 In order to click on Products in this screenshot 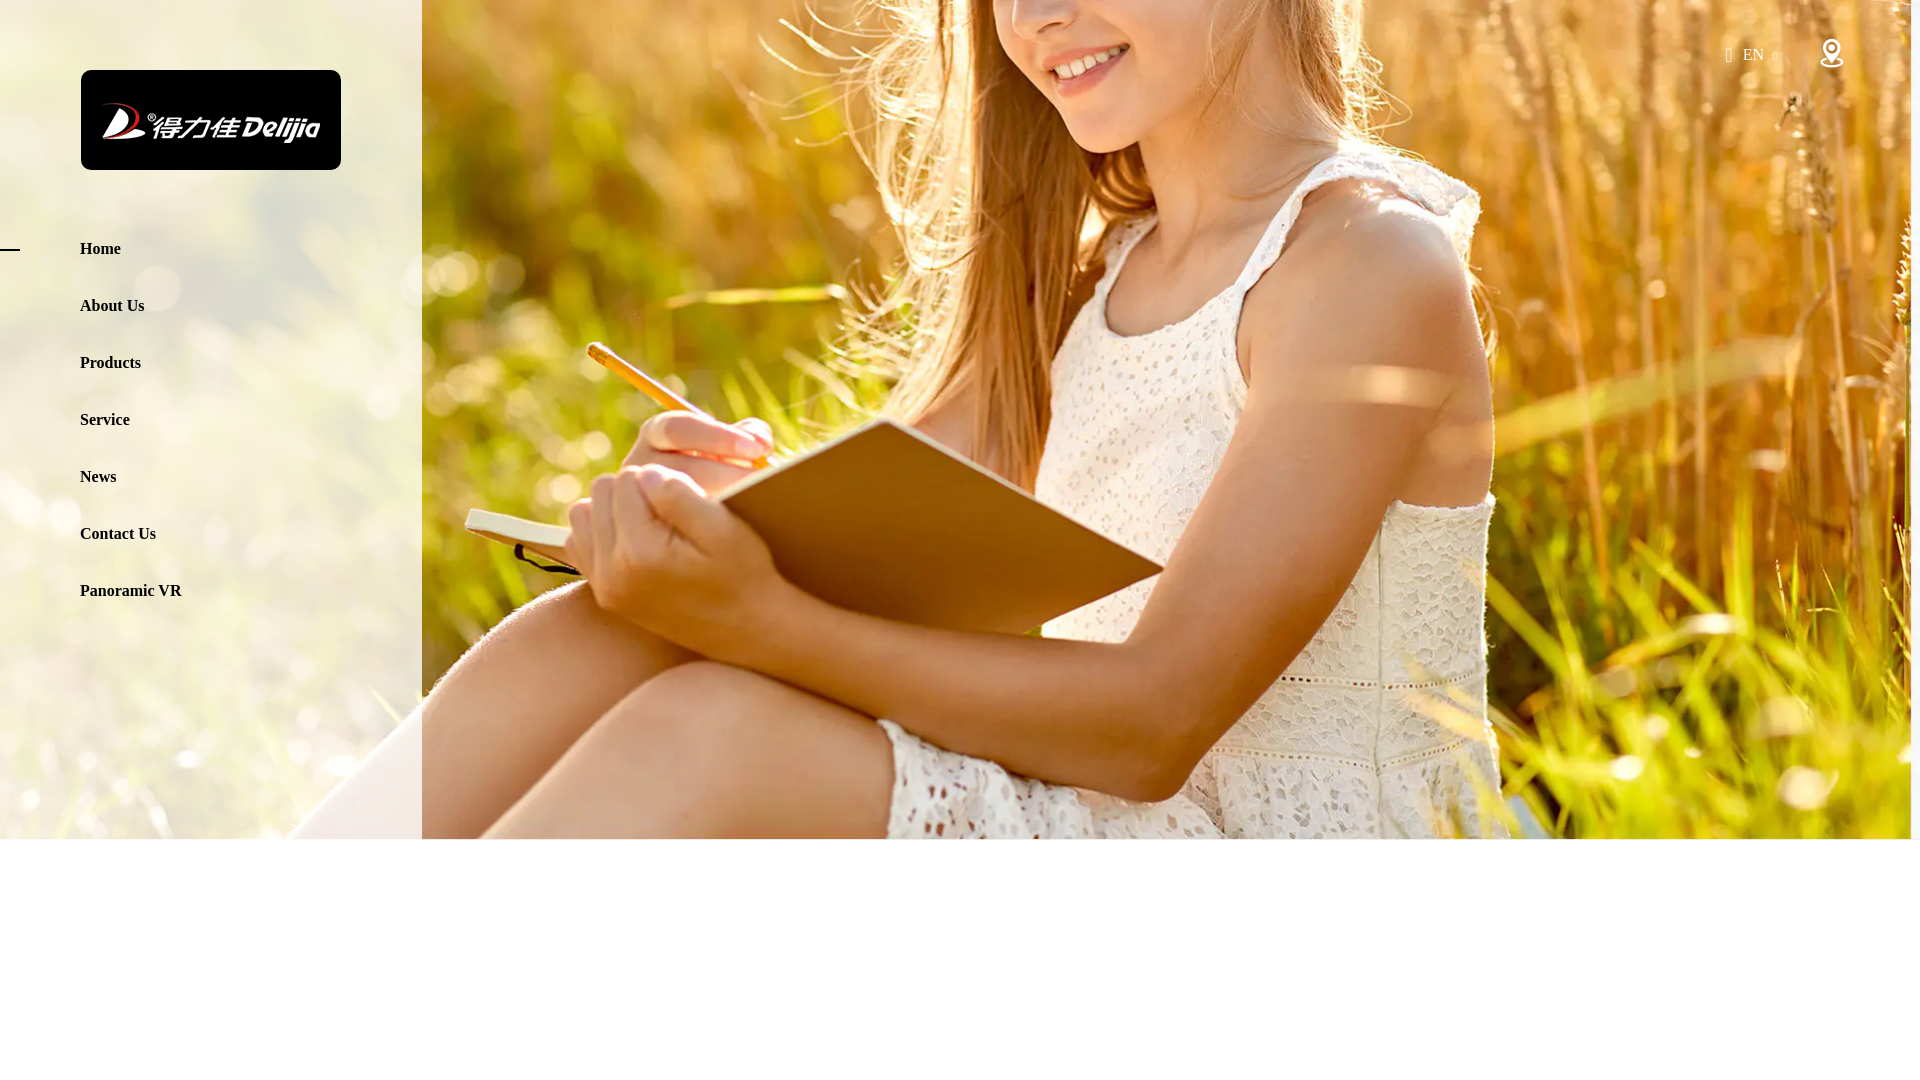, I will do `click(251, 362)`.